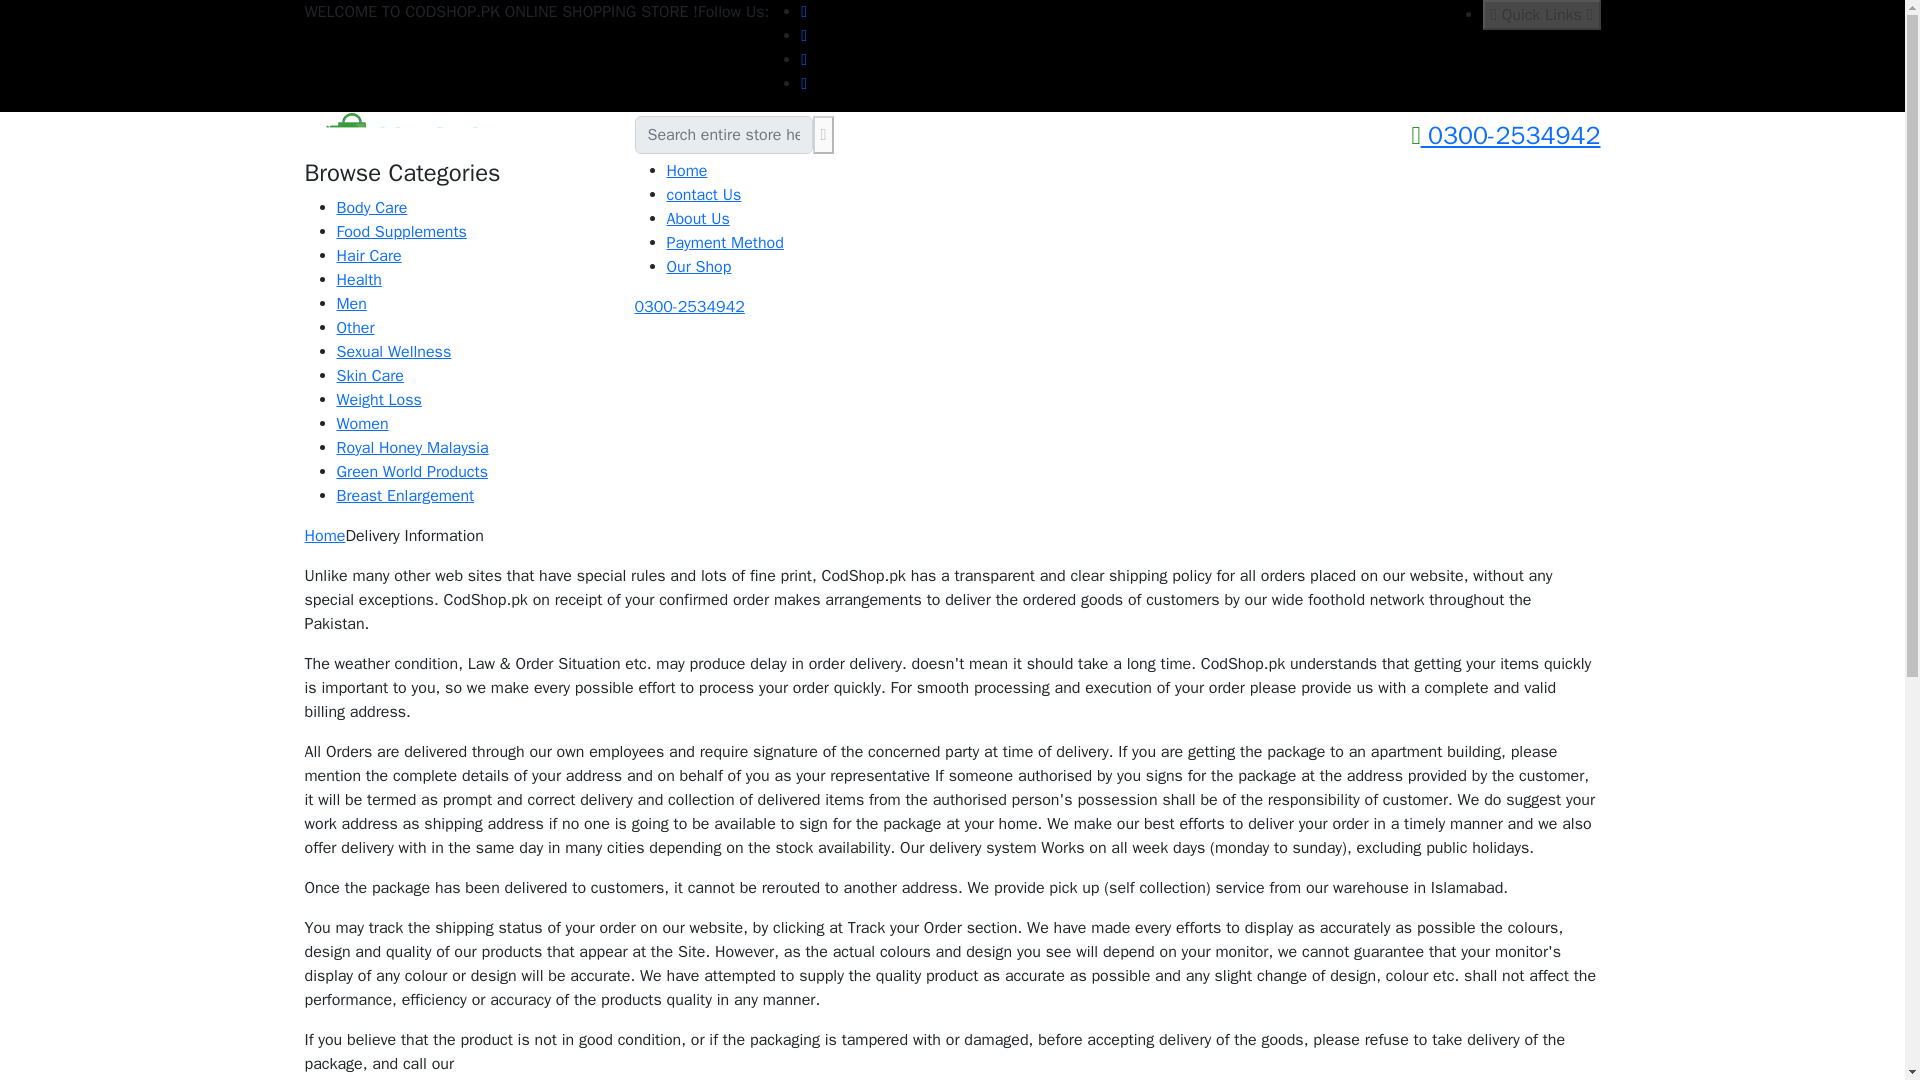  Describe the element at coordinates (1505, 136) in the screenshot. I see `0300-2534942` at that location.